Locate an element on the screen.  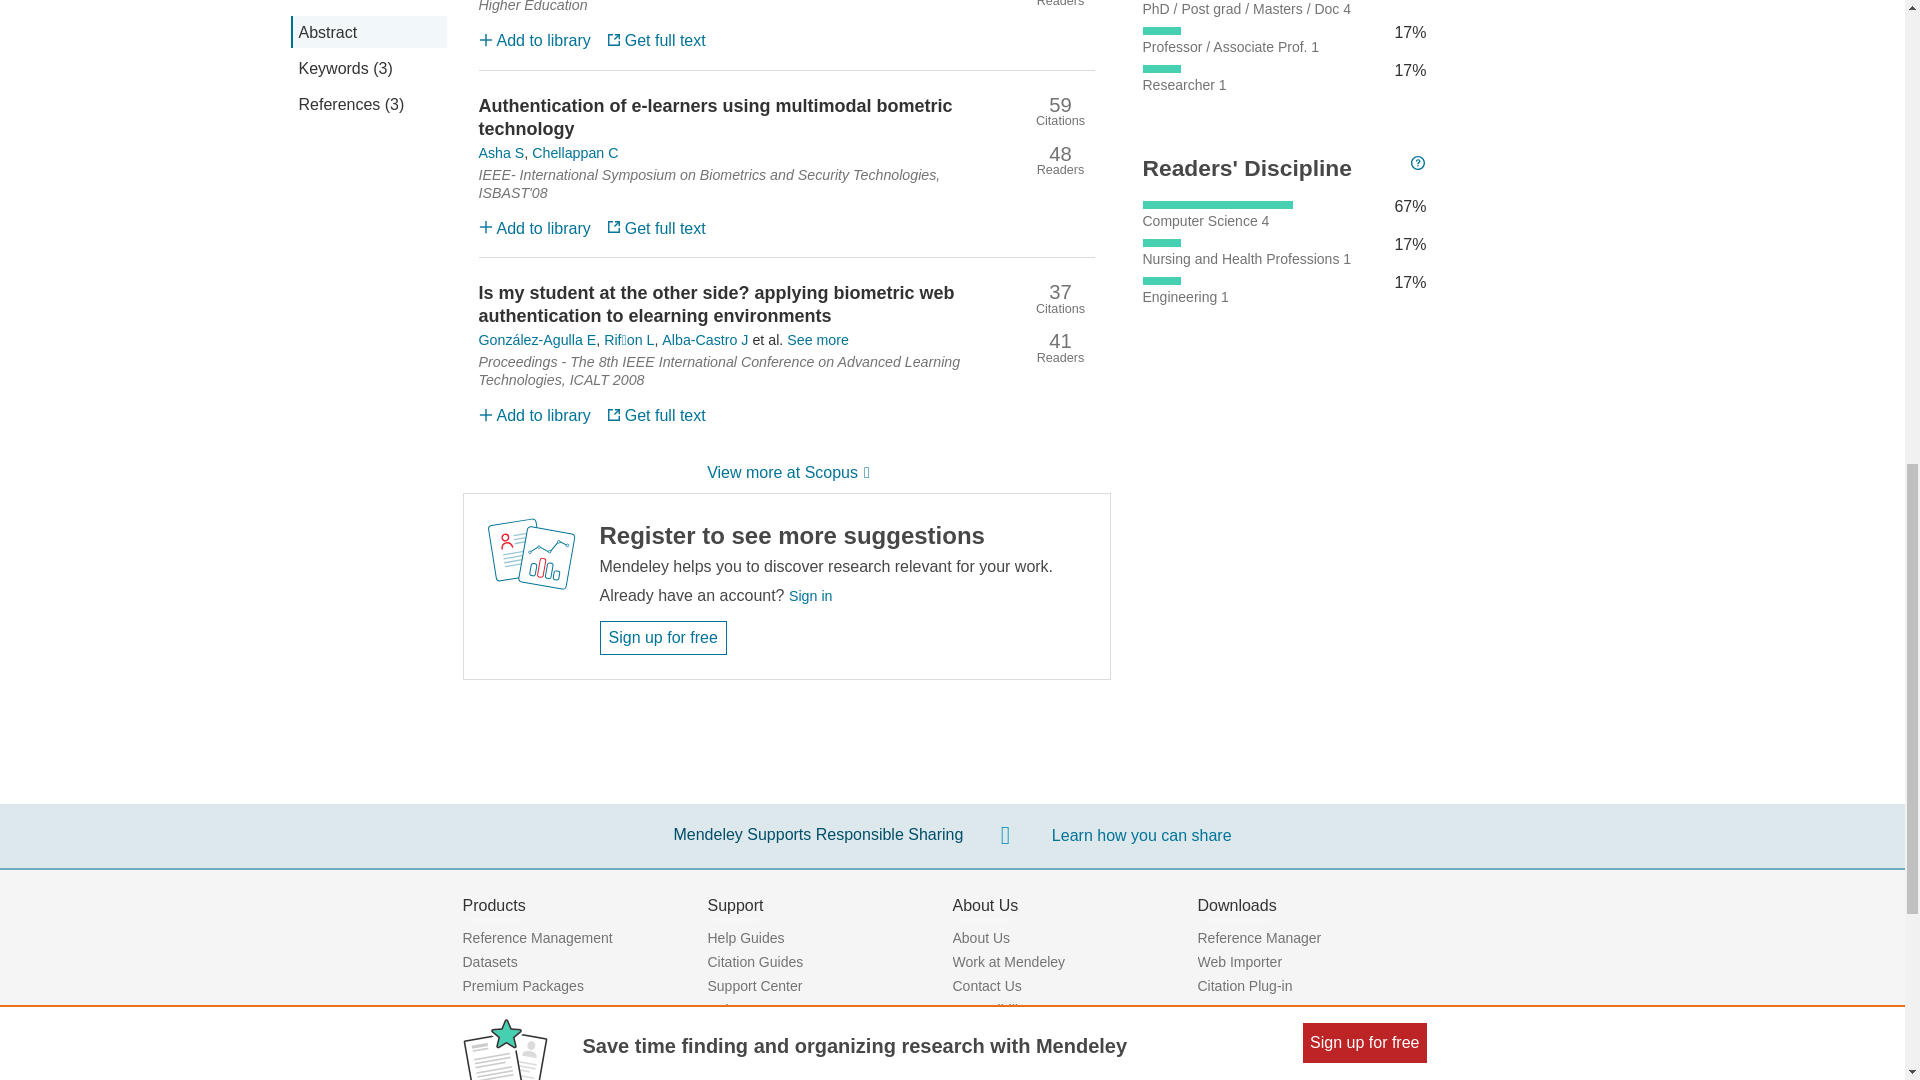
Sign up for free is located at coordinates (663, 638).